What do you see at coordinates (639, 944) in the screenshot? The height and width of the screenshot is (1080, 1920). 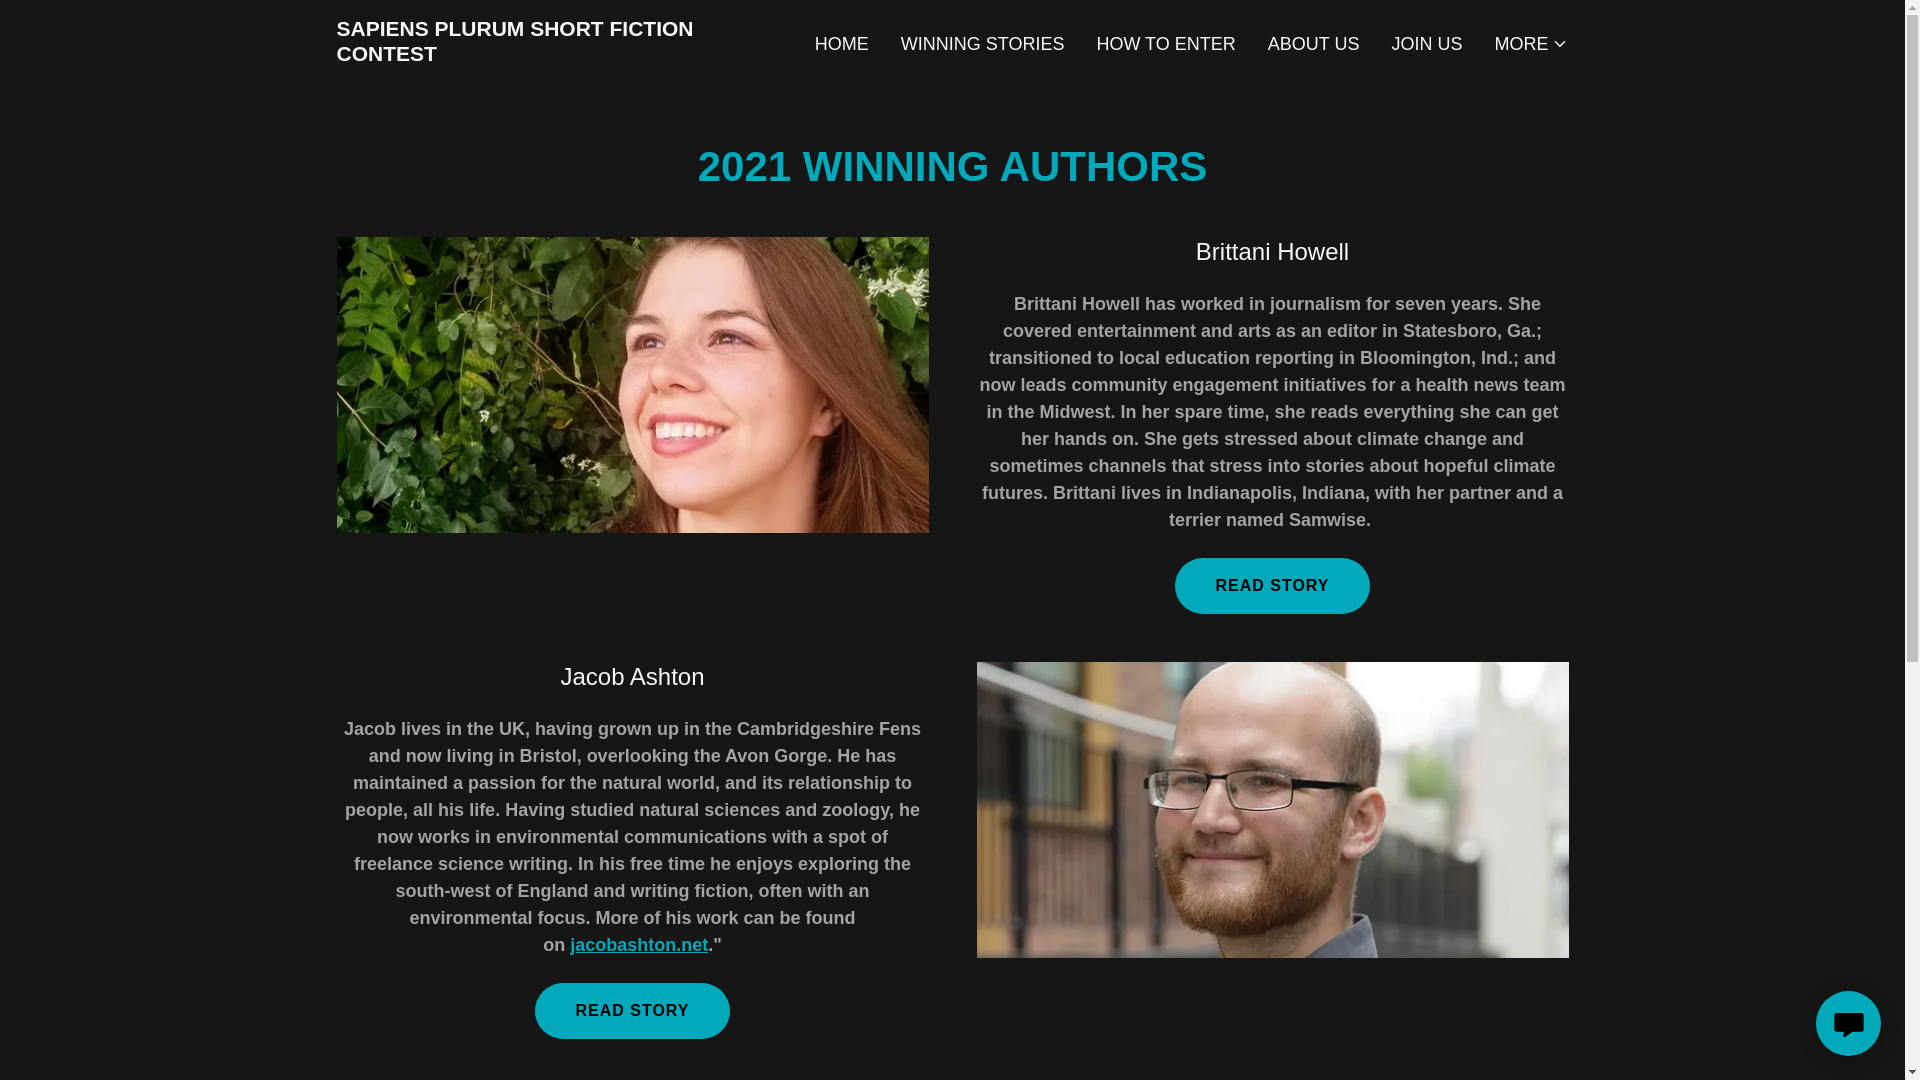 I see `jacobashton.net` at bounding box center [639, 944].